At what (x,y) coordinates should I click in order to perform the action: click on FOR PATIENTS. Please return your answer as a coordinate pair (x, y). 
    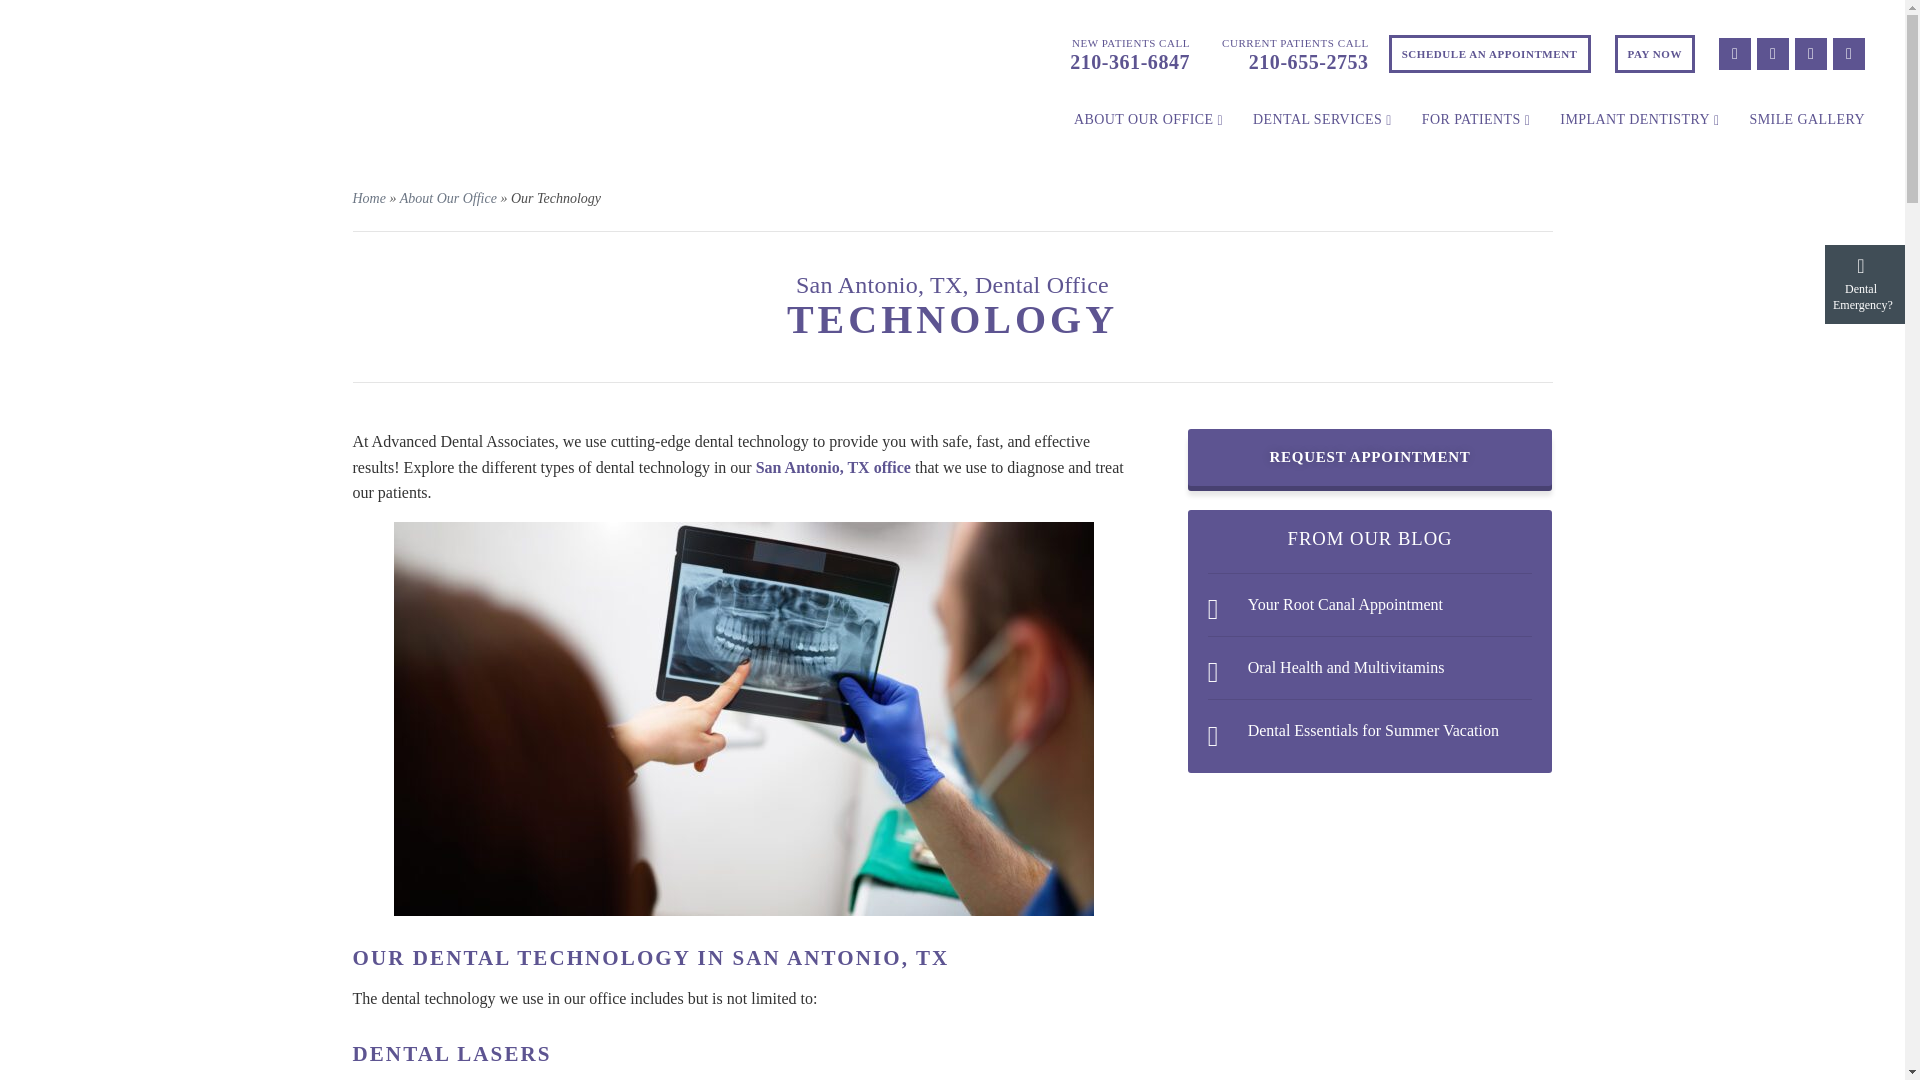
    Looking at the image, I should click on (1476, 120).